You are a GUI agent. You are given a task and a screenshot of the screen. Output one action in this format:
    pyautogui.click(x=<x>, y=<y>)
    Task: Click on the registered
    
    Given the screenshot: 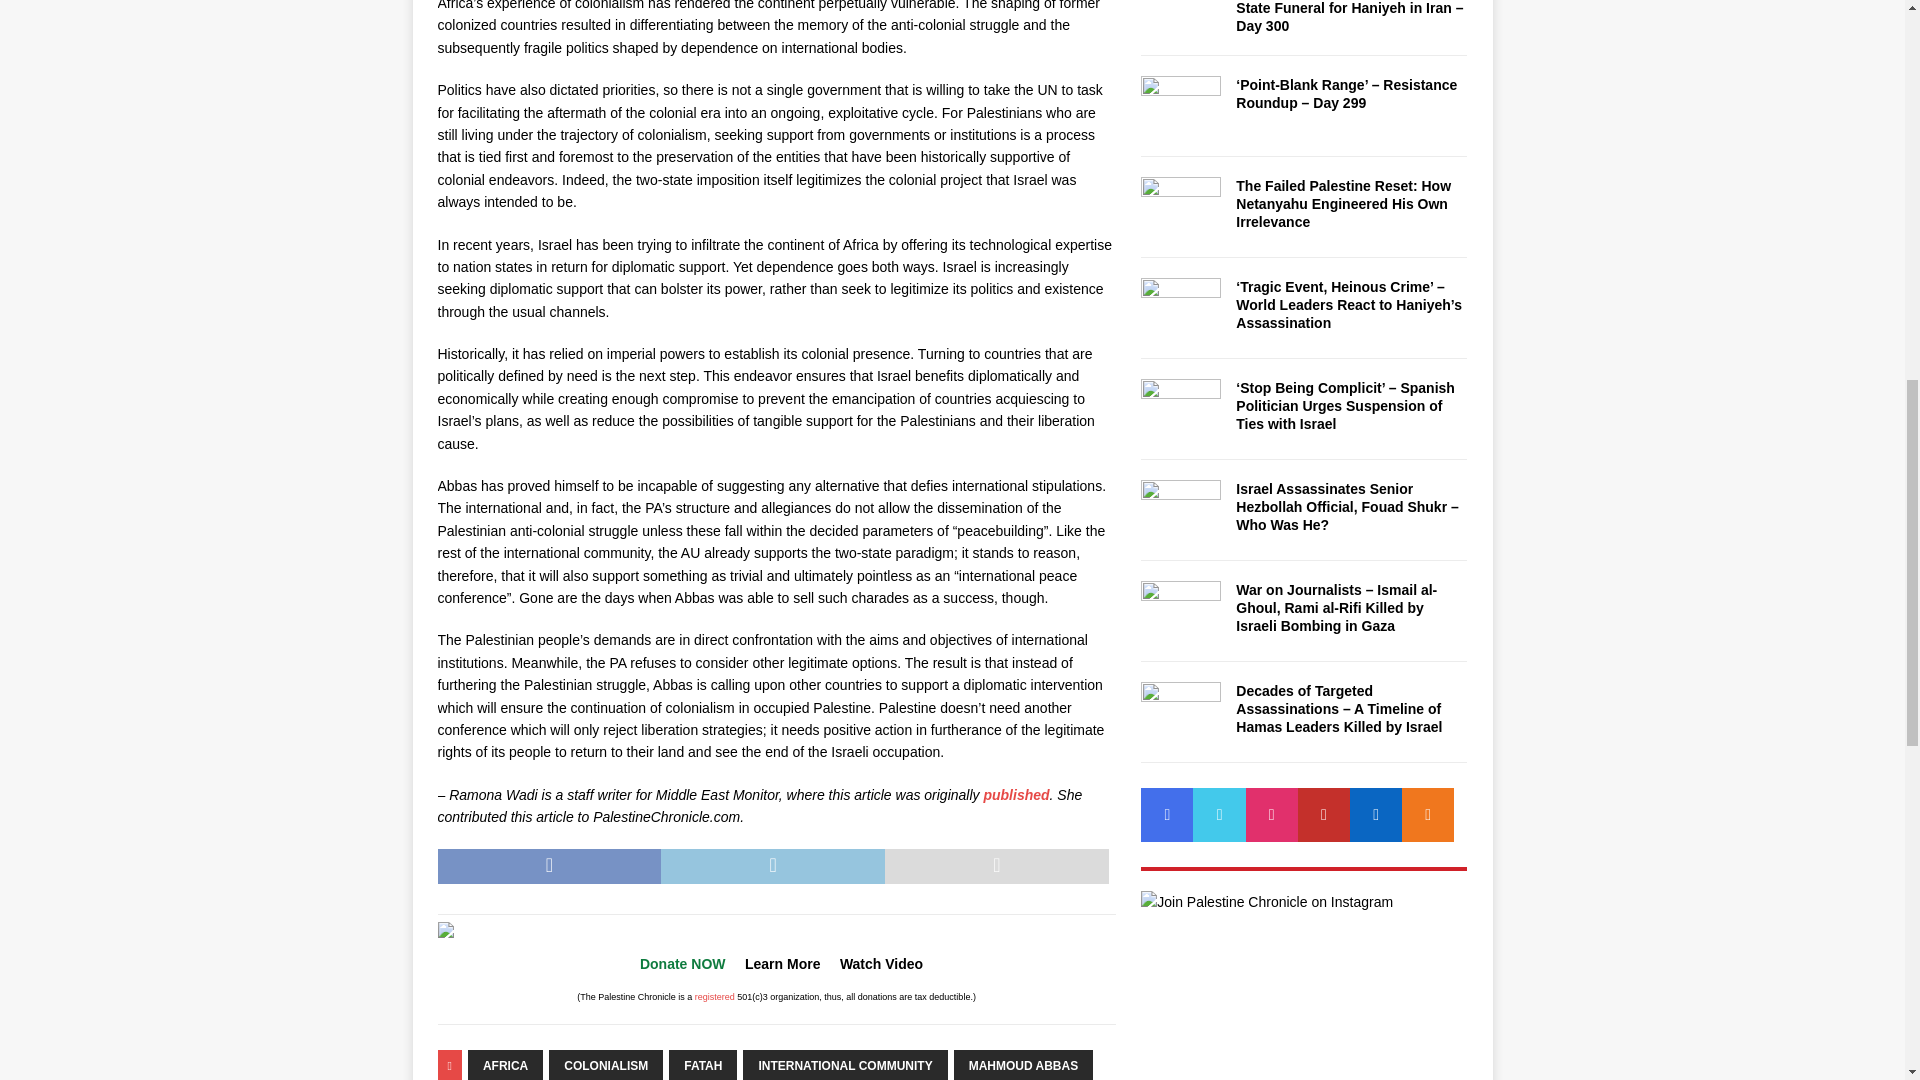 What is the action you would take?
    pyautogui.click(x=715, y=997)
    